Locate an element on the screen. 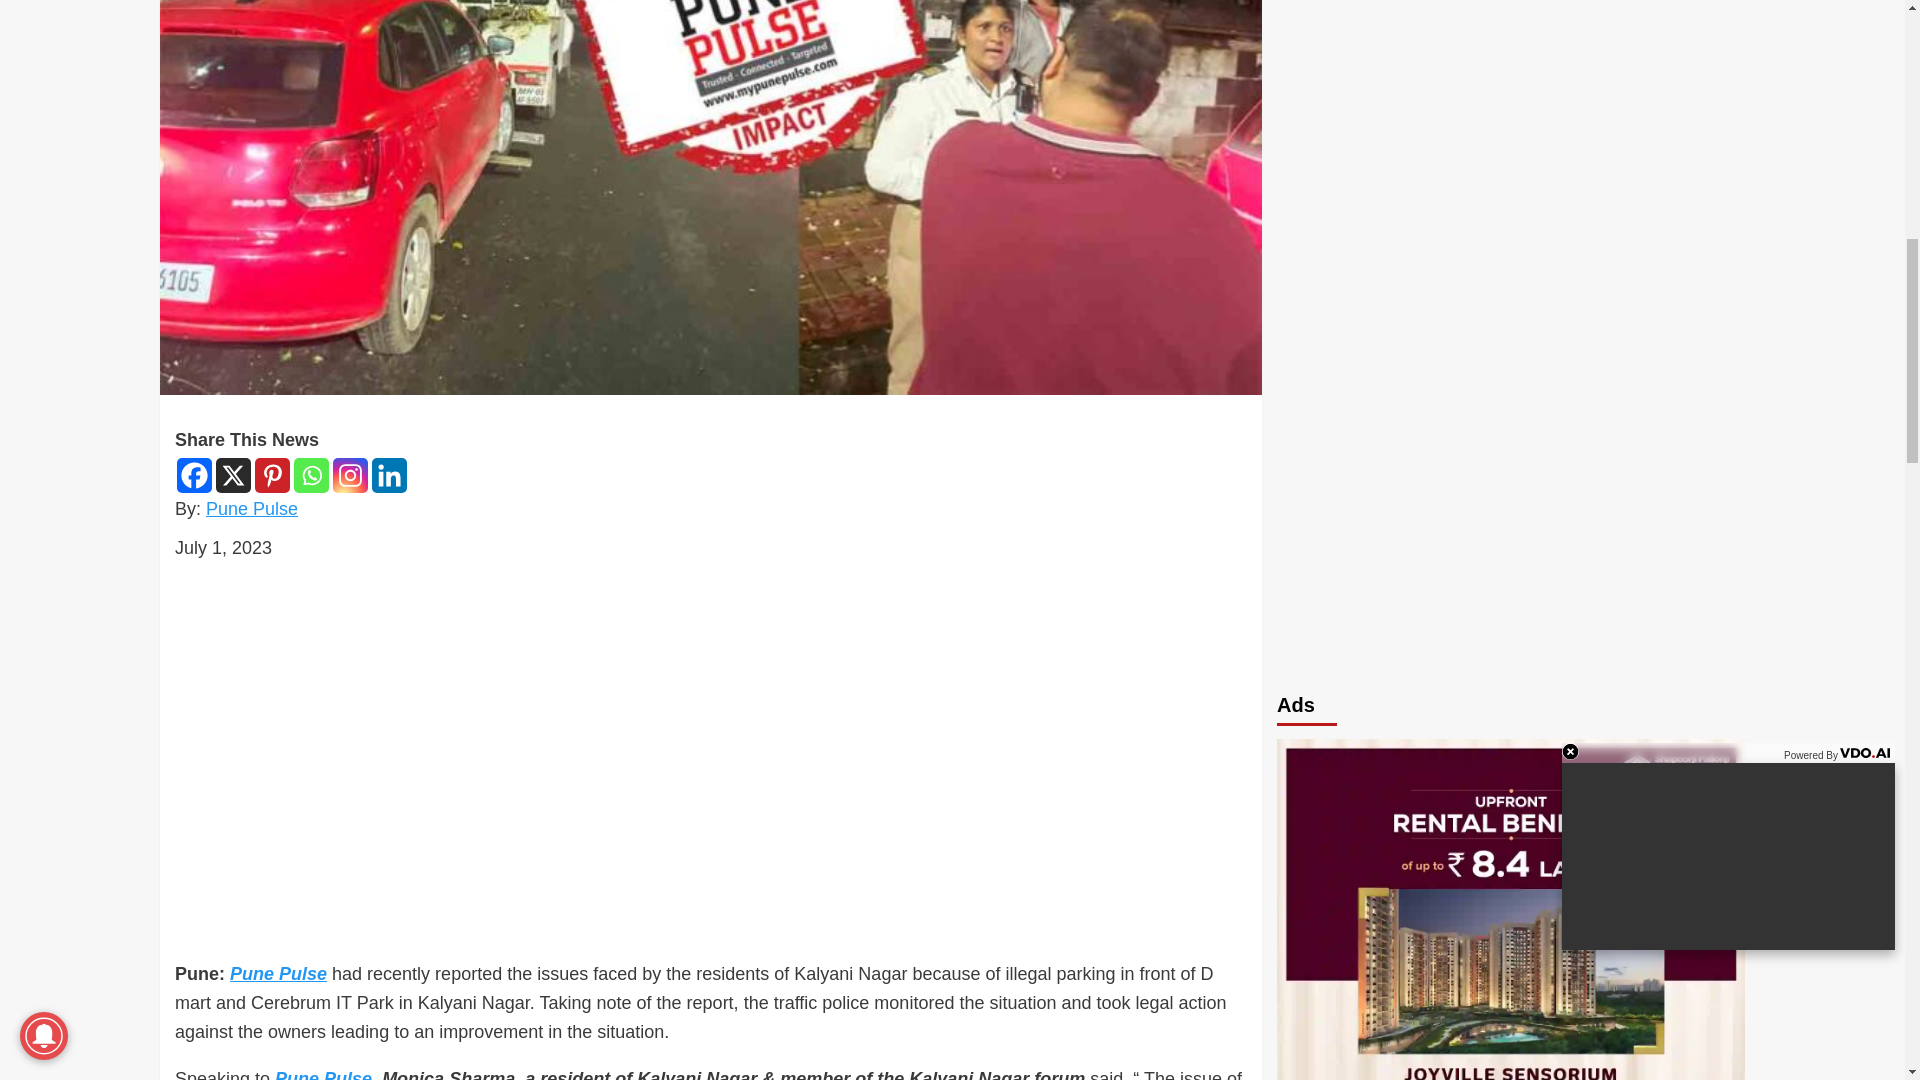 The width and height of the screenshot is (1920, 1080). Instagram is located at coordinates (350, 474).